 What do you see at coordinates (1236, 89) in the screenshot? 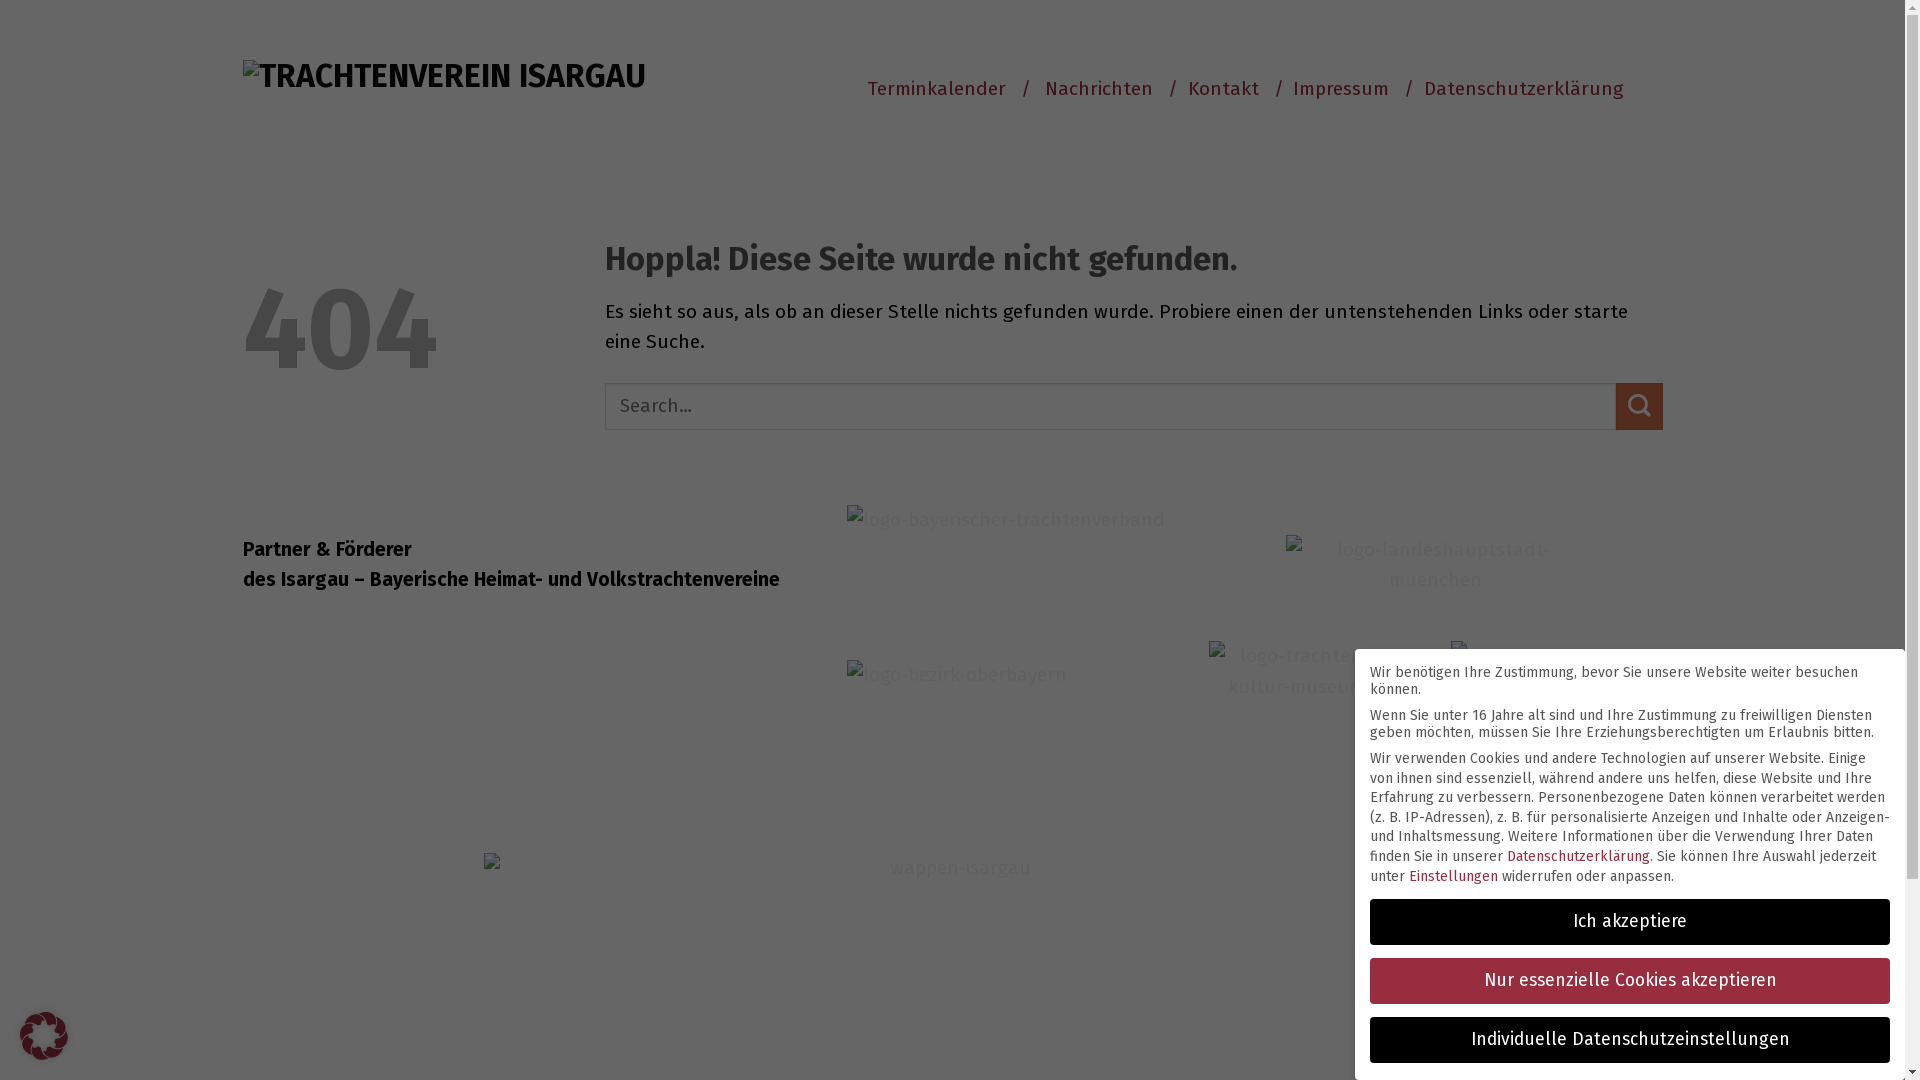
I see `Kontakt   /` at bounding box center [1236, 89].